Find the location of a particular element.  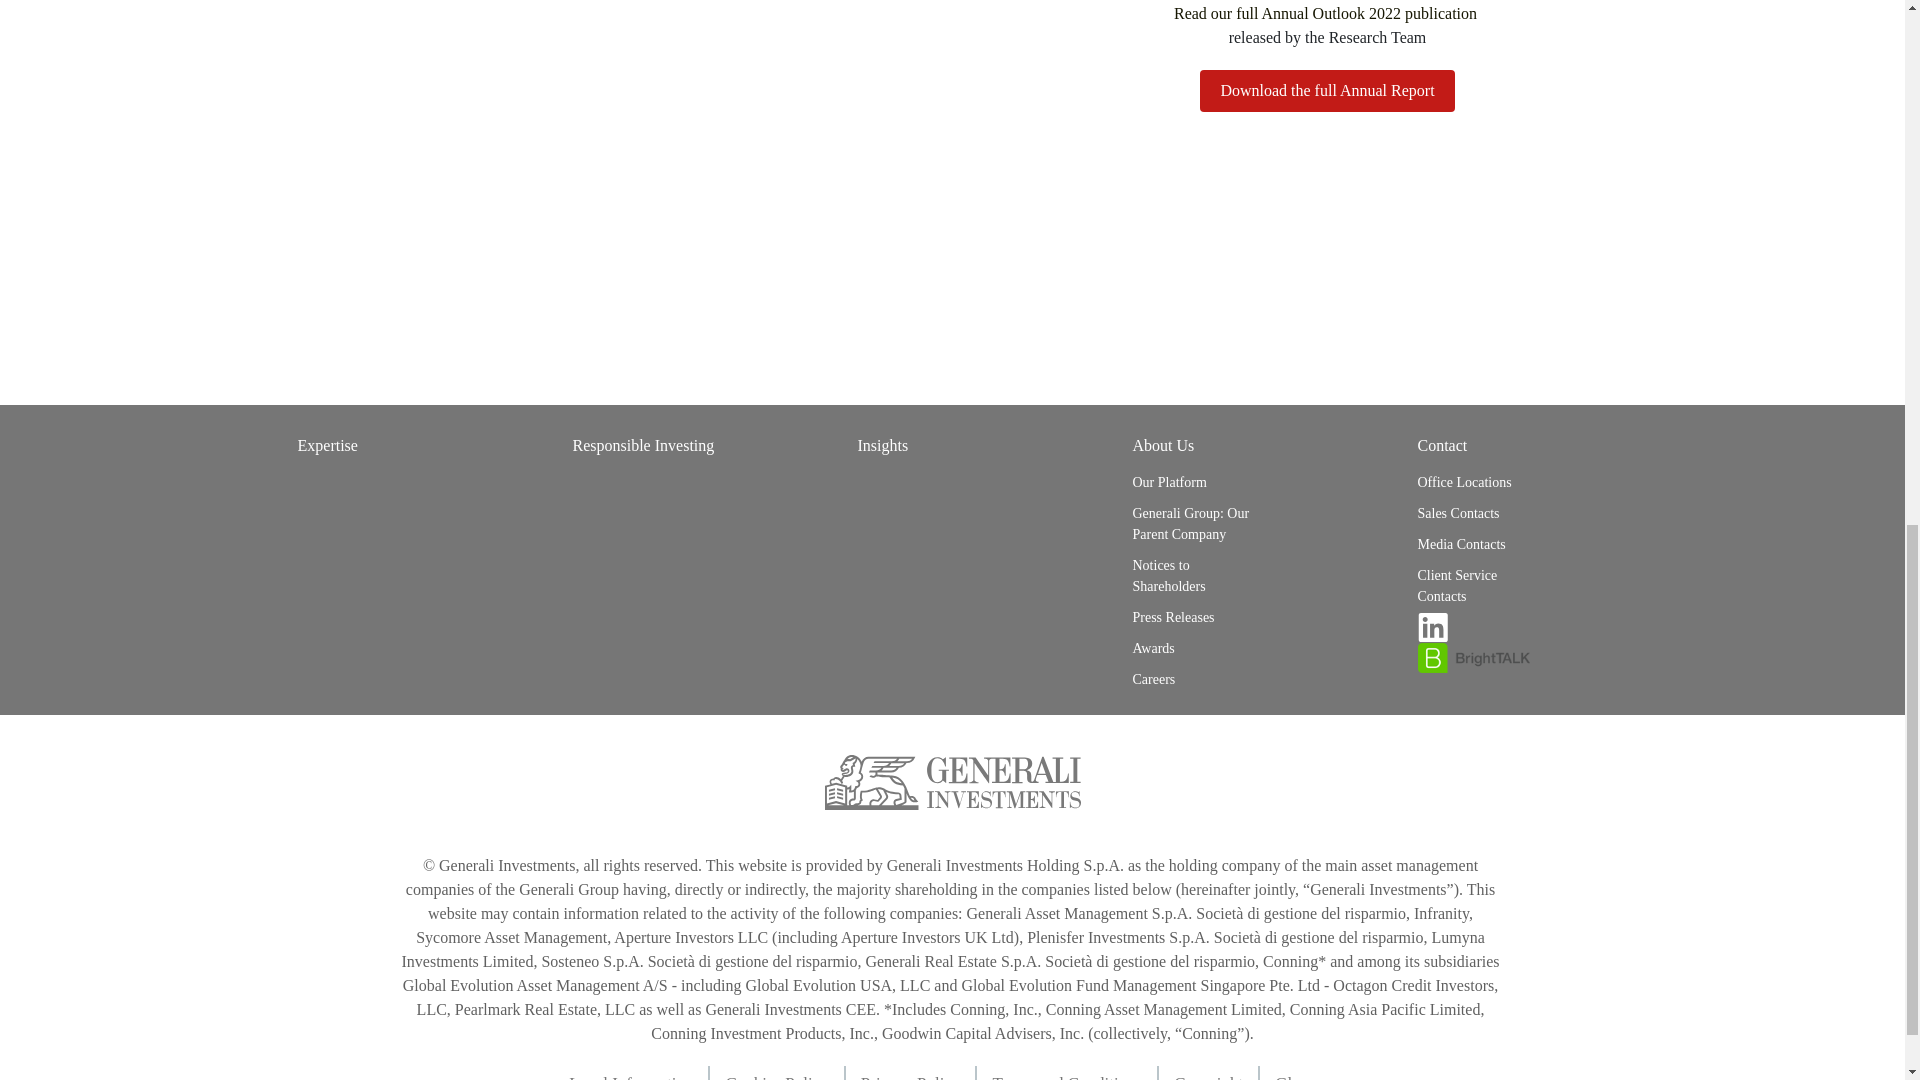

Media Contacts is located at coordinates (1478, 544).